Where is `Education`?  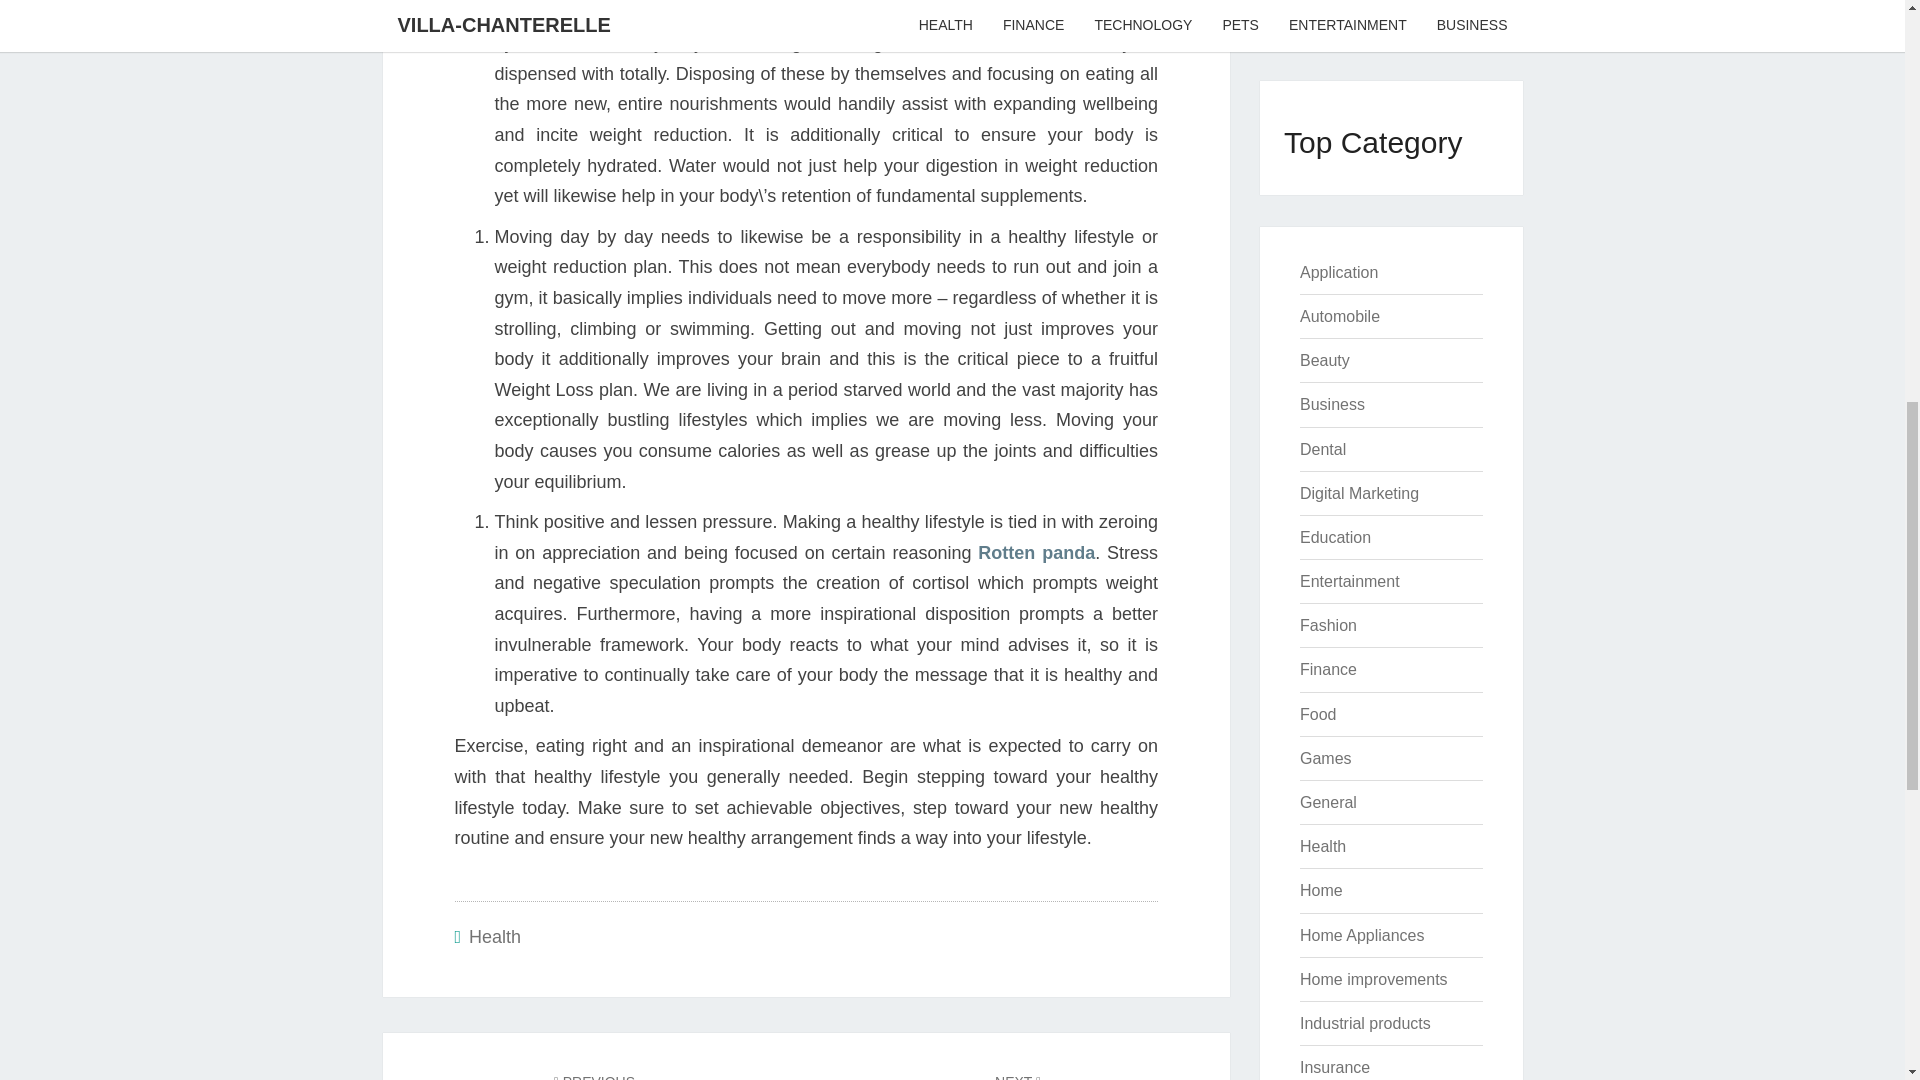
Education is located at coordinates (1340, 316).